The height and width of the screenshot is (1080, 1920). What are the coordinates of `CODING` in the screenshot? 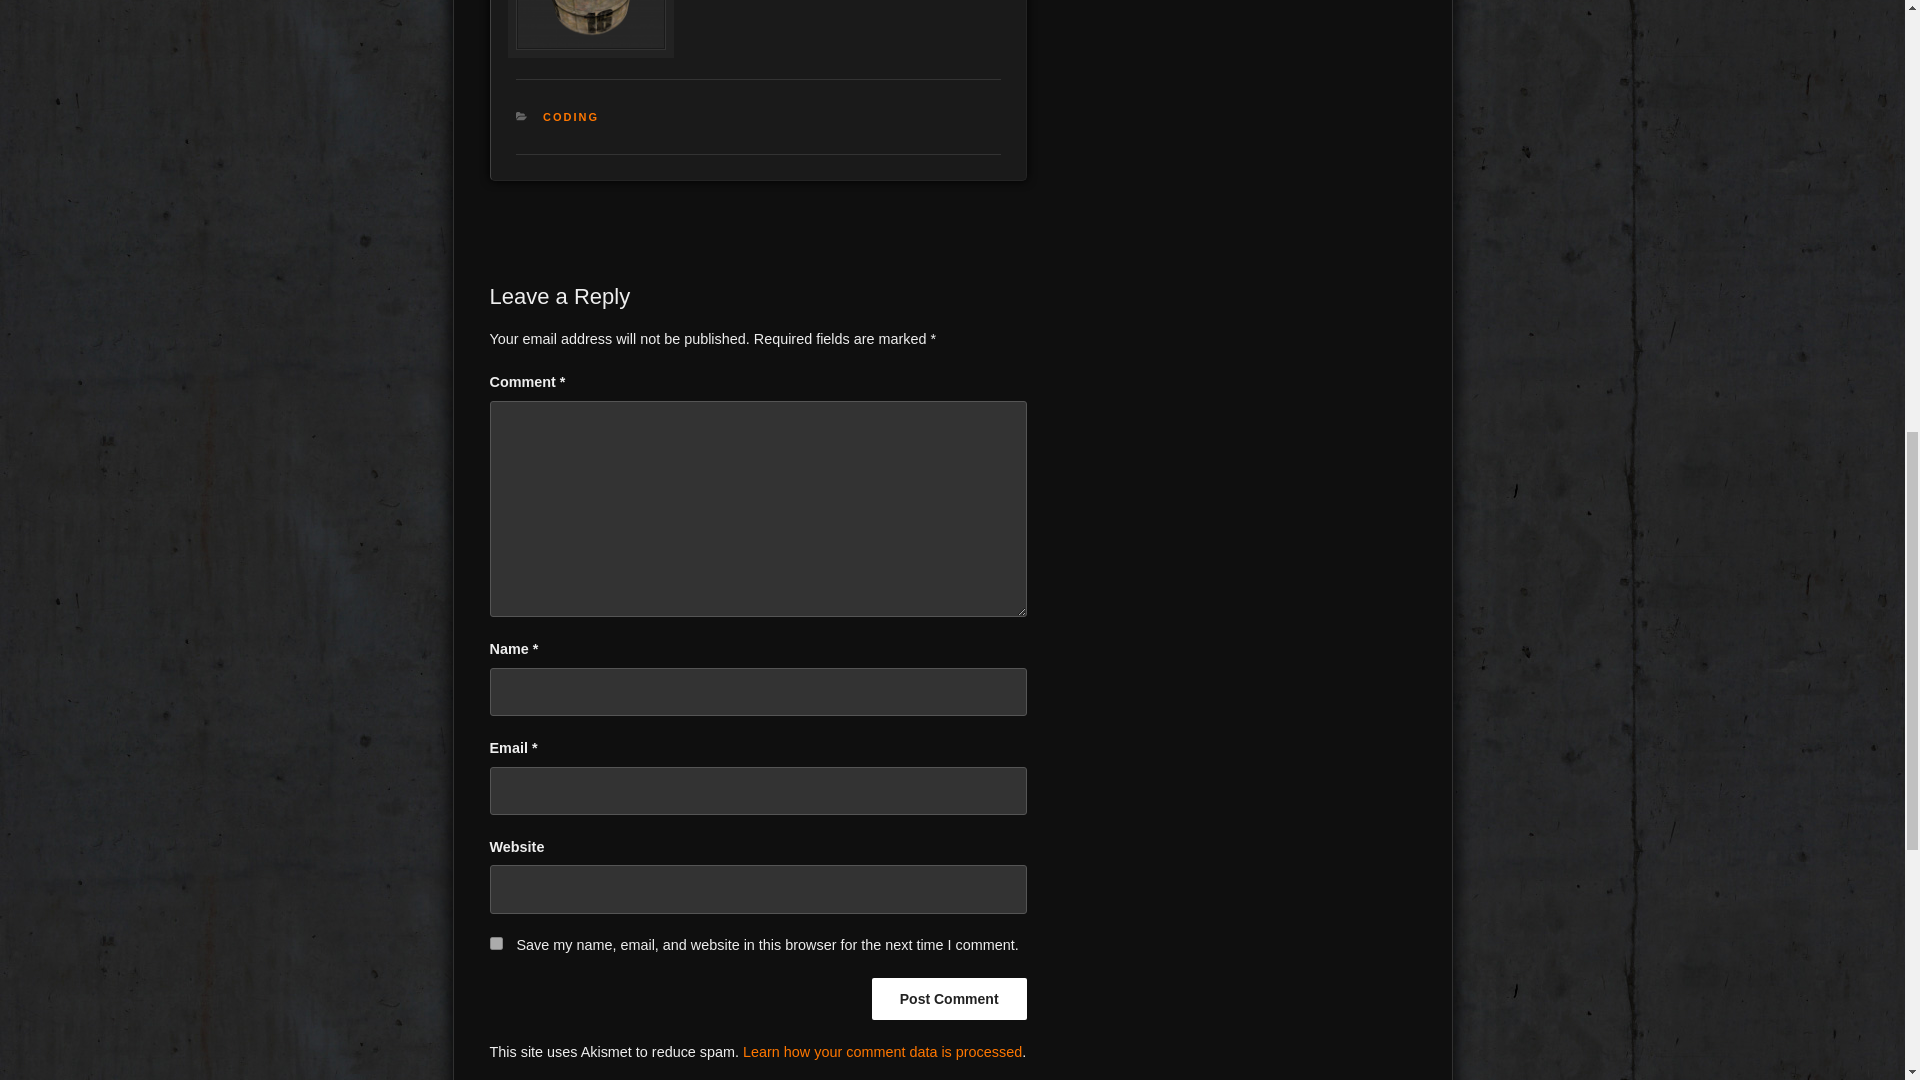 It's located at (571, 117).